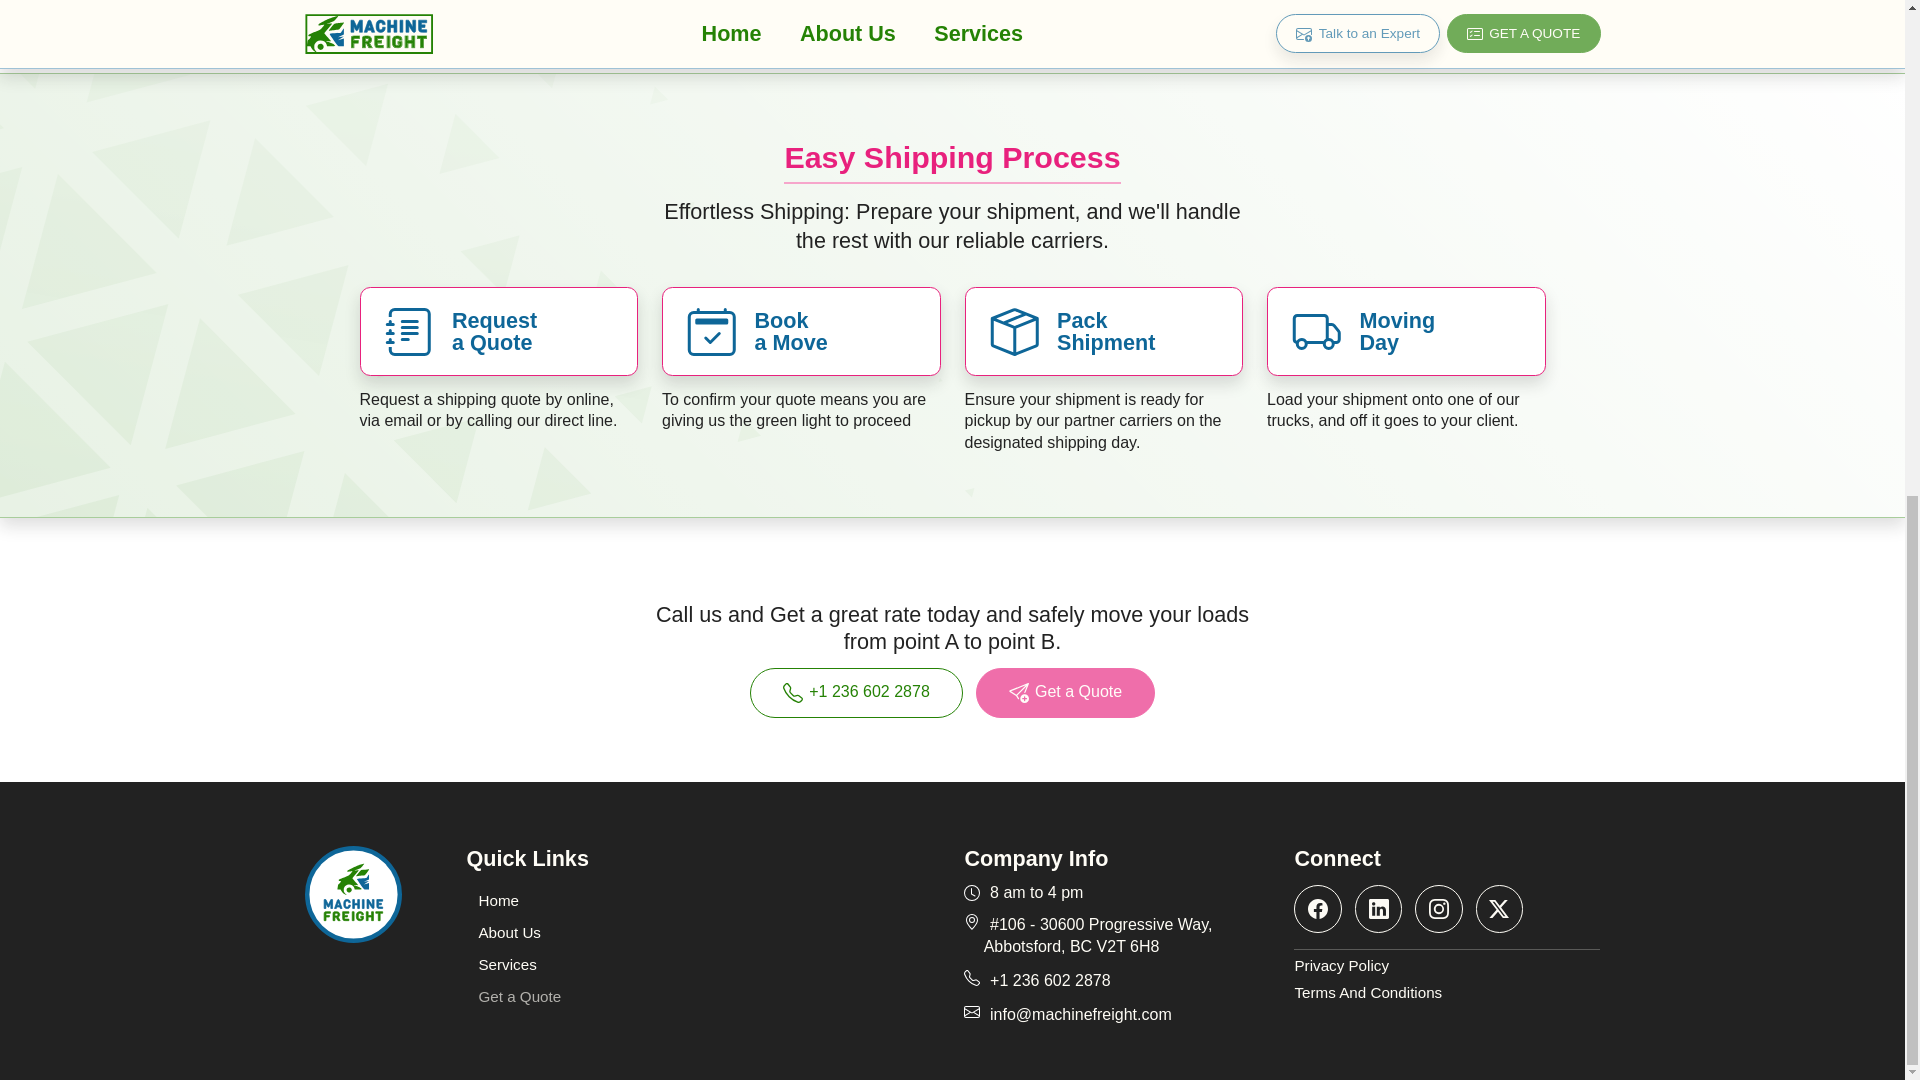 This screenshot has height=1080, width=1920. What do you see at coordinates (519, 996) in the screenshot?
I see `Get a Quote` at bounding box center [519, 996].